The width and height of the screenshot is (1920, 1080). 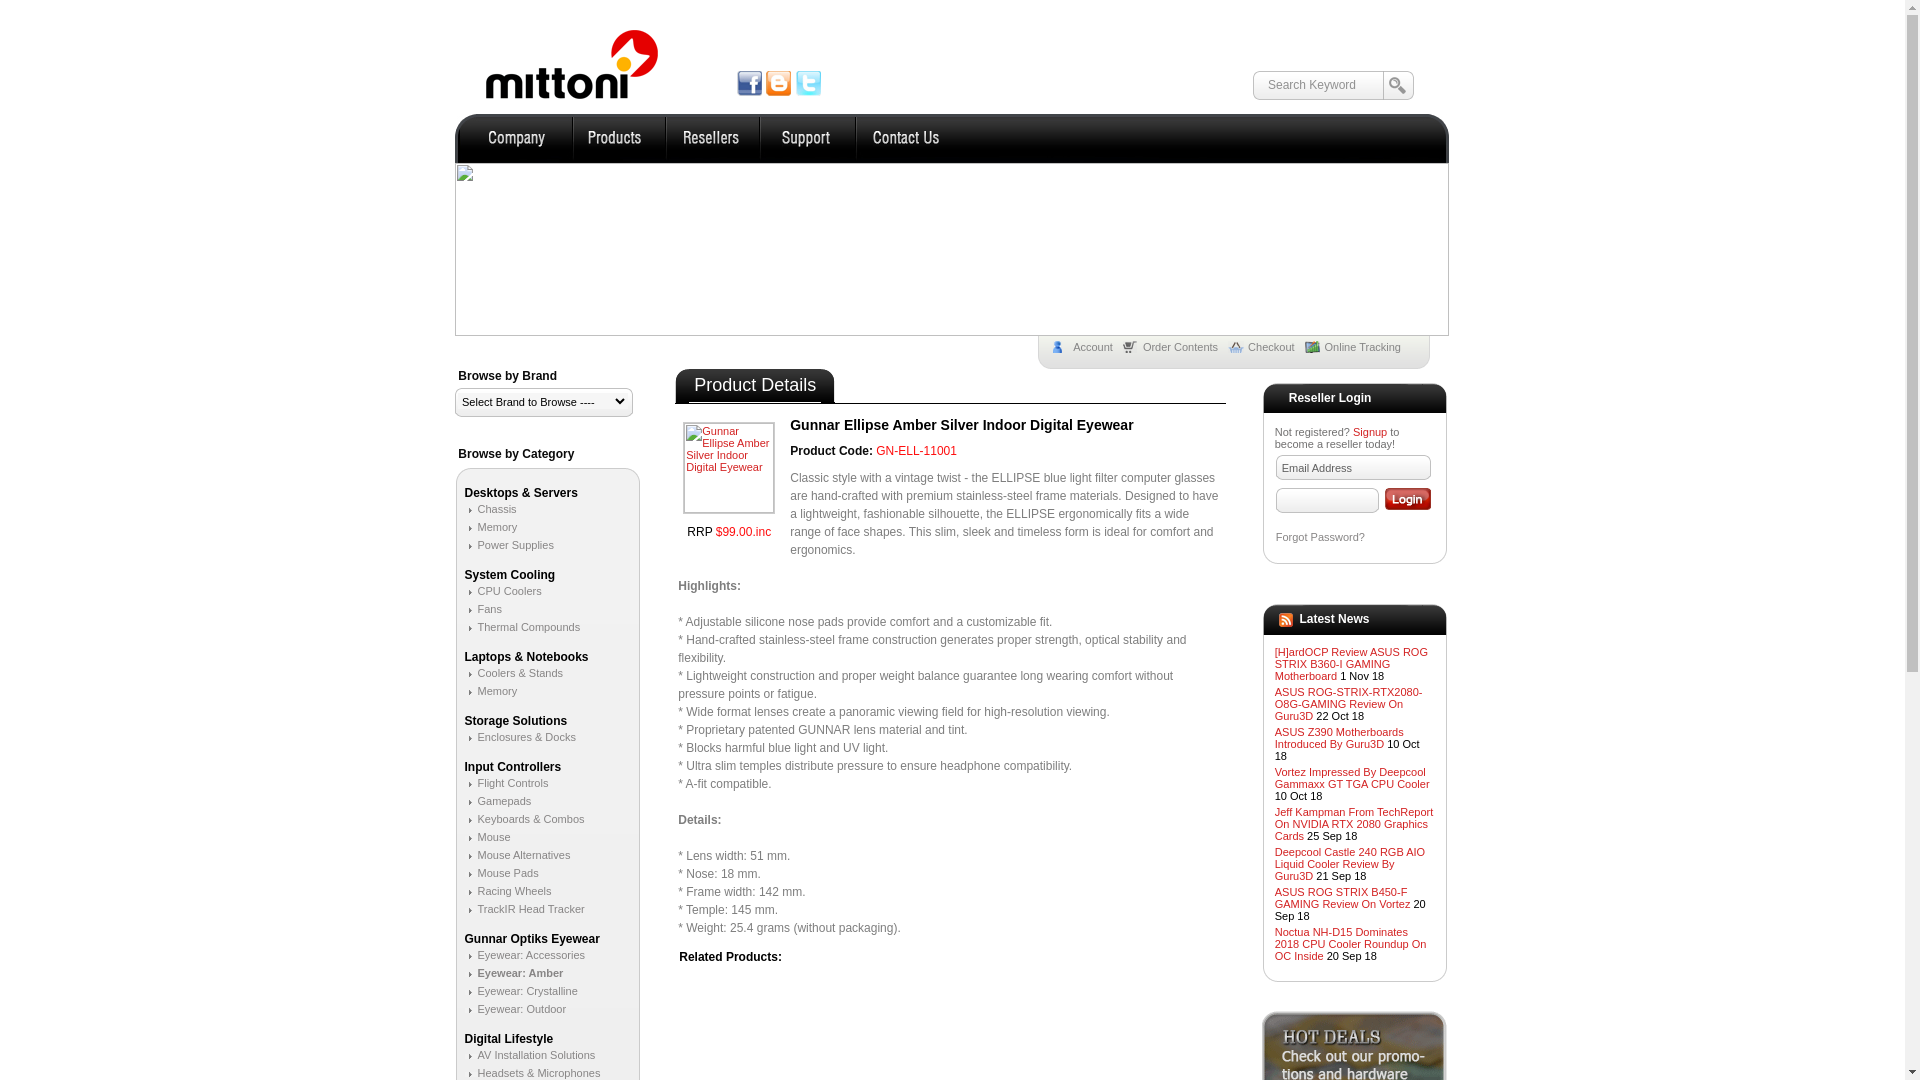 What do you see at coordinates (524, 955) in the screenshot?
I see `Eyewear: Accessories` at bounding box center [524, 955].